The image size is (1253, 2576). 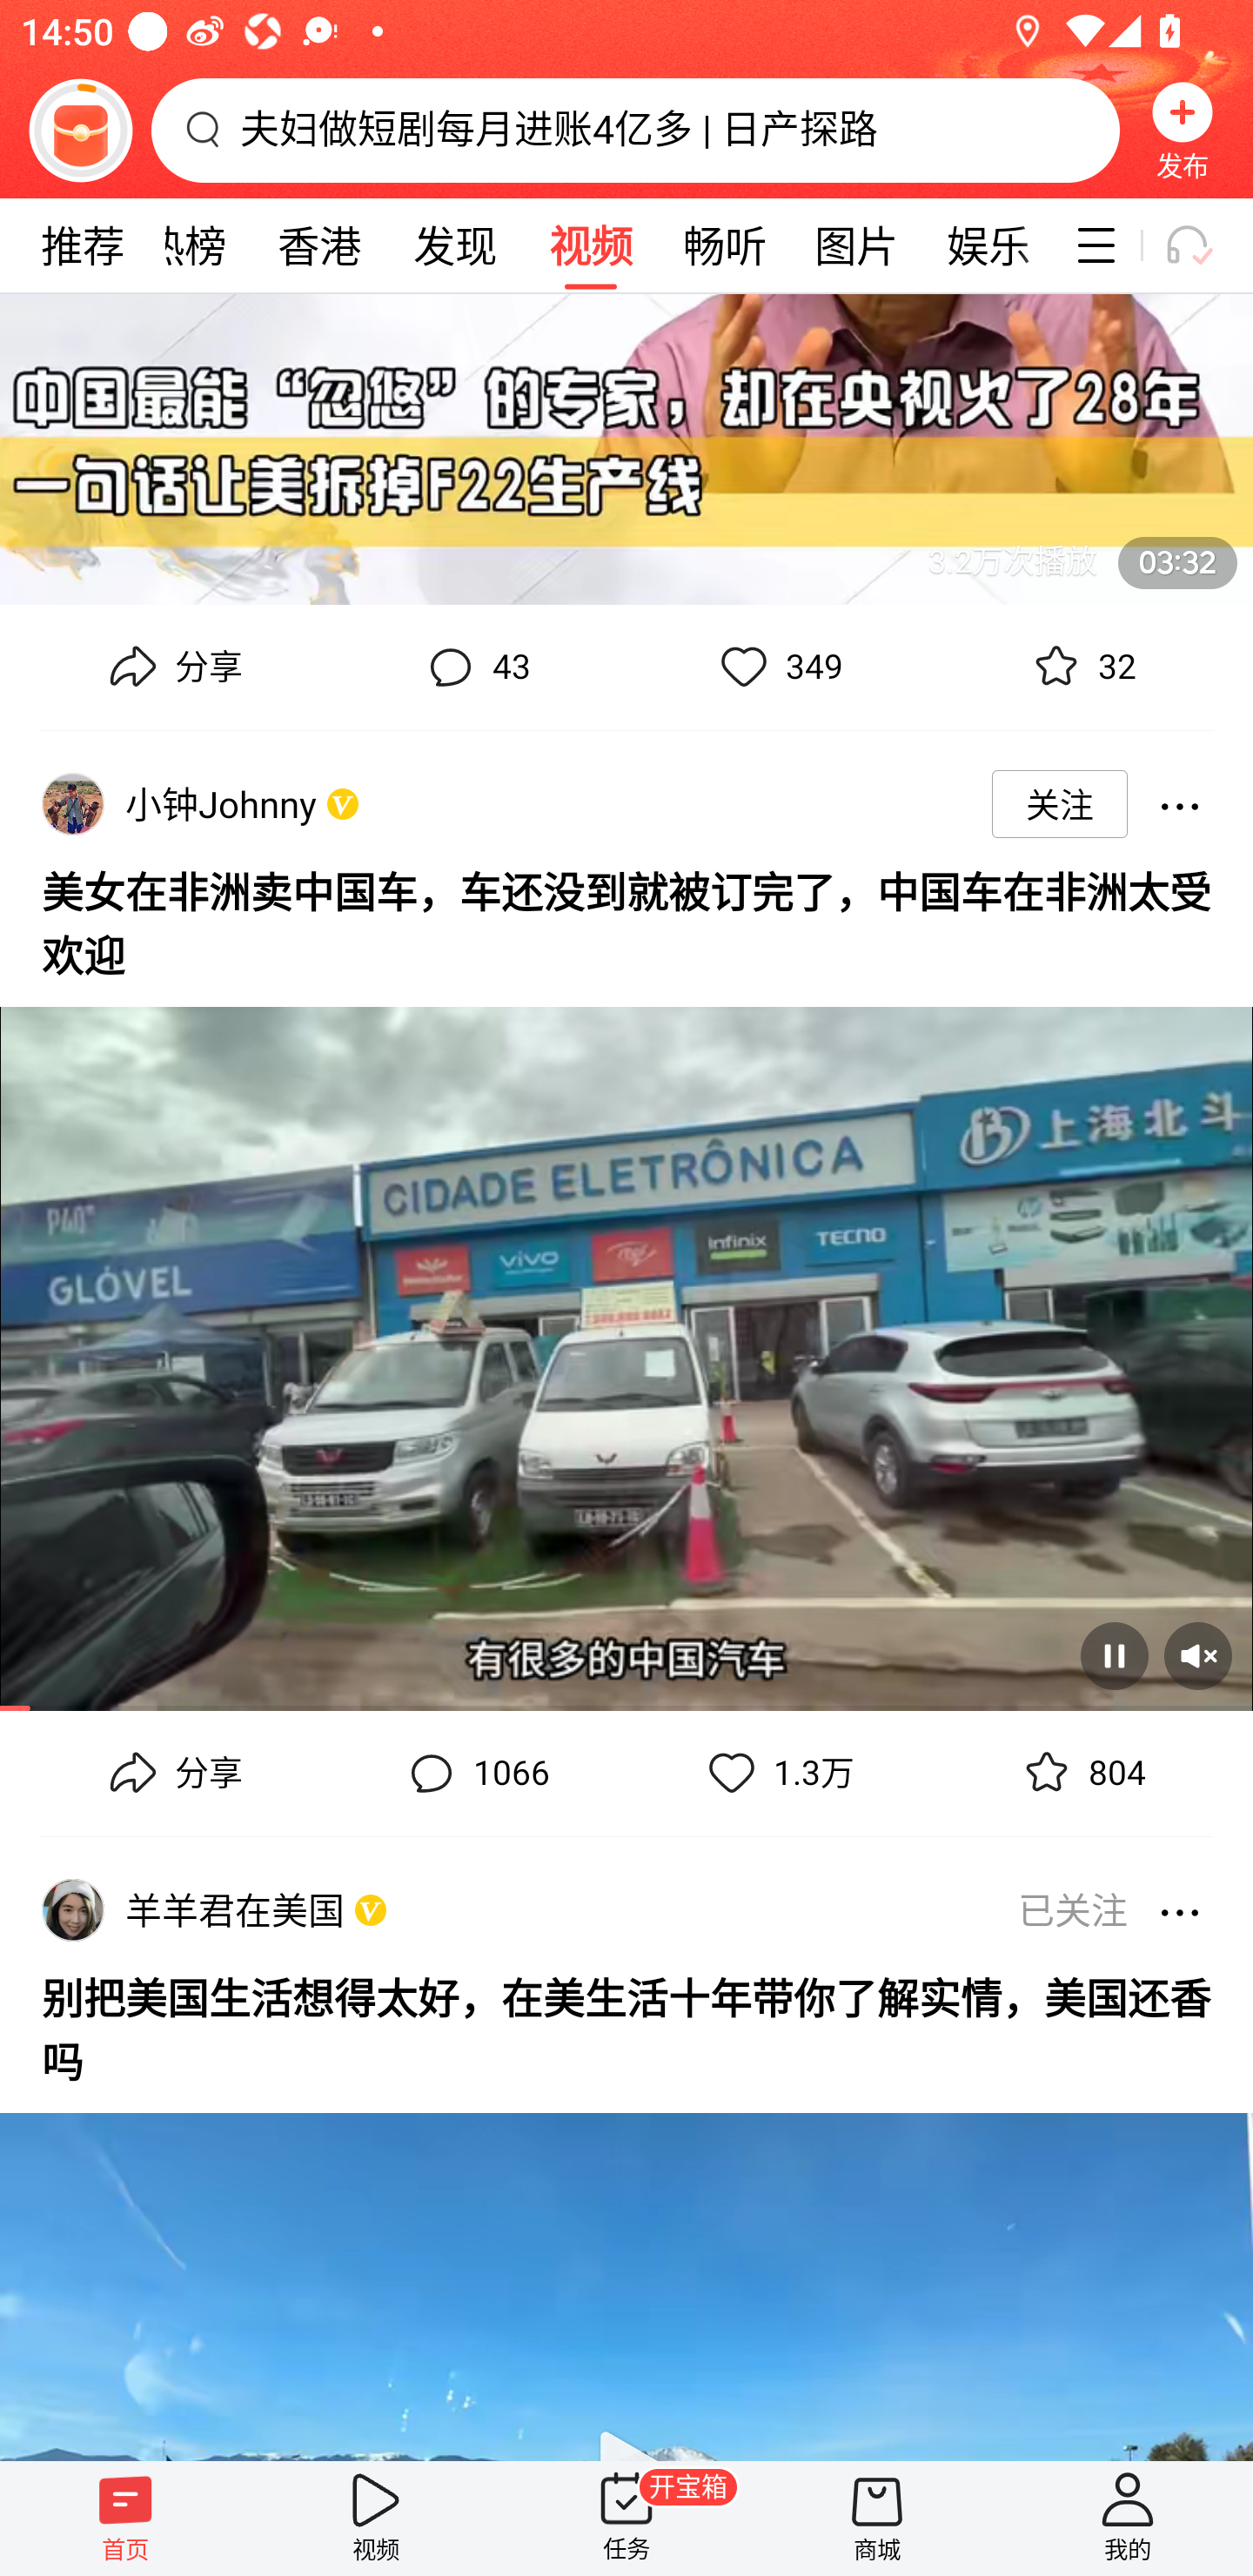 What do you see at coordinates (1063, 1909) in the screenshot?
I see `已关注` at bounding box center [1063, 1909].